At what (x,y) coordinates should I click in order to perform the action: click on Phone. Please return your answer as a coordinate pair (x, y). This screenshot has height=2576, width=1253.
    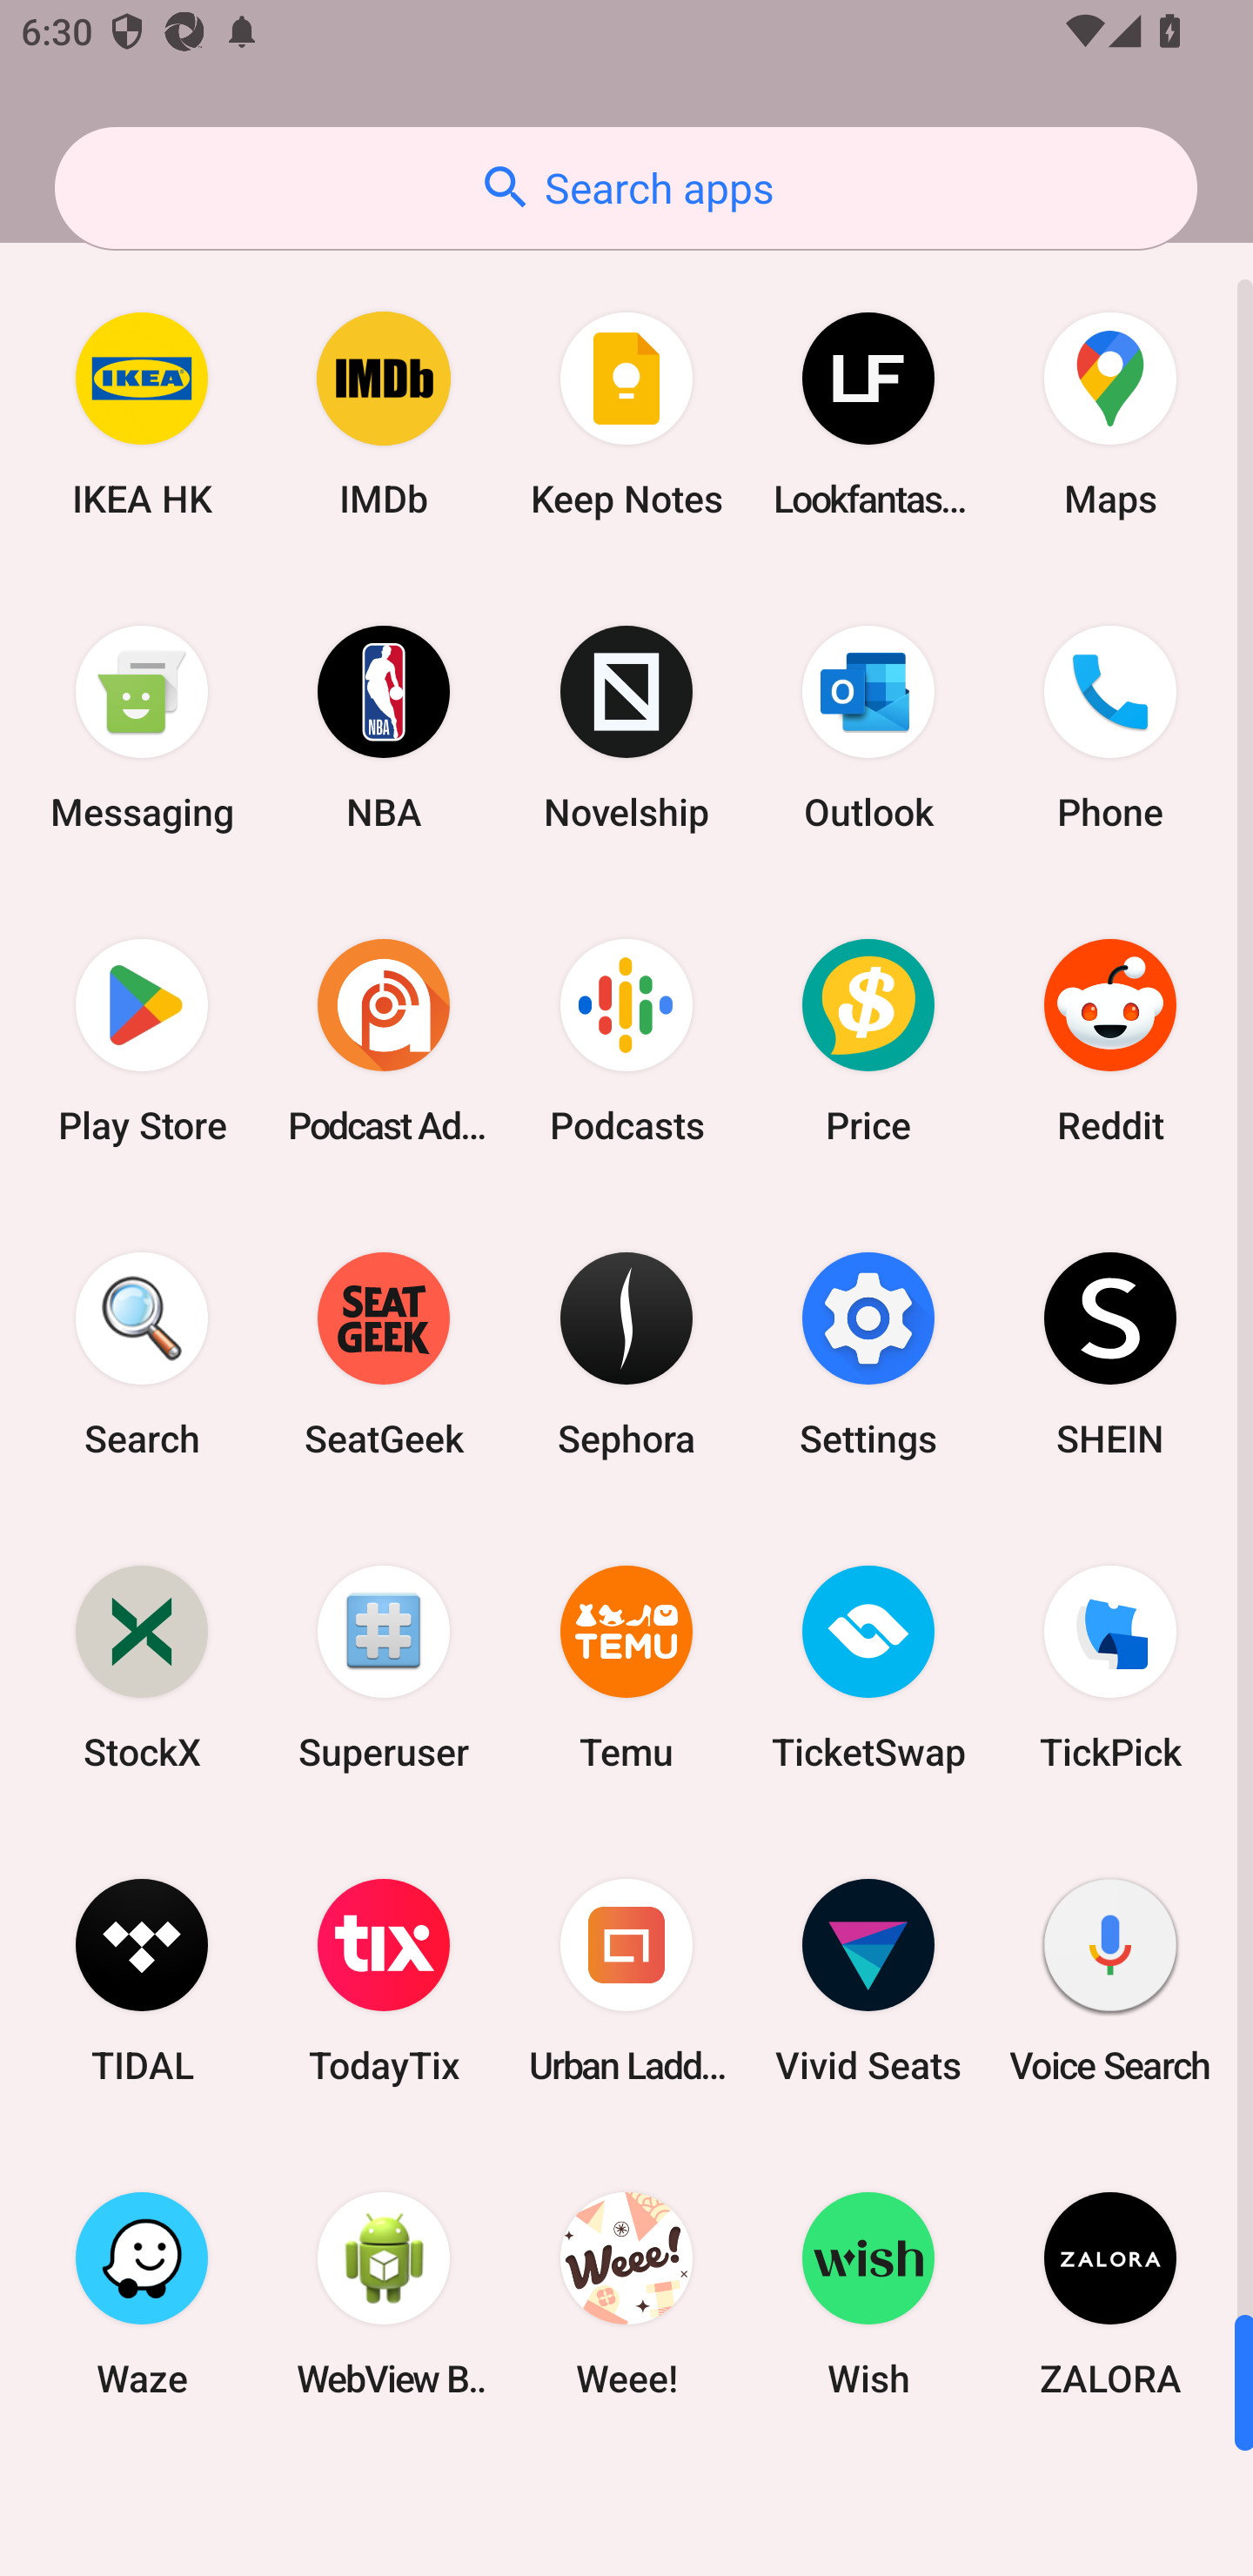
    Looking at the image, I should click on (1110, 728).